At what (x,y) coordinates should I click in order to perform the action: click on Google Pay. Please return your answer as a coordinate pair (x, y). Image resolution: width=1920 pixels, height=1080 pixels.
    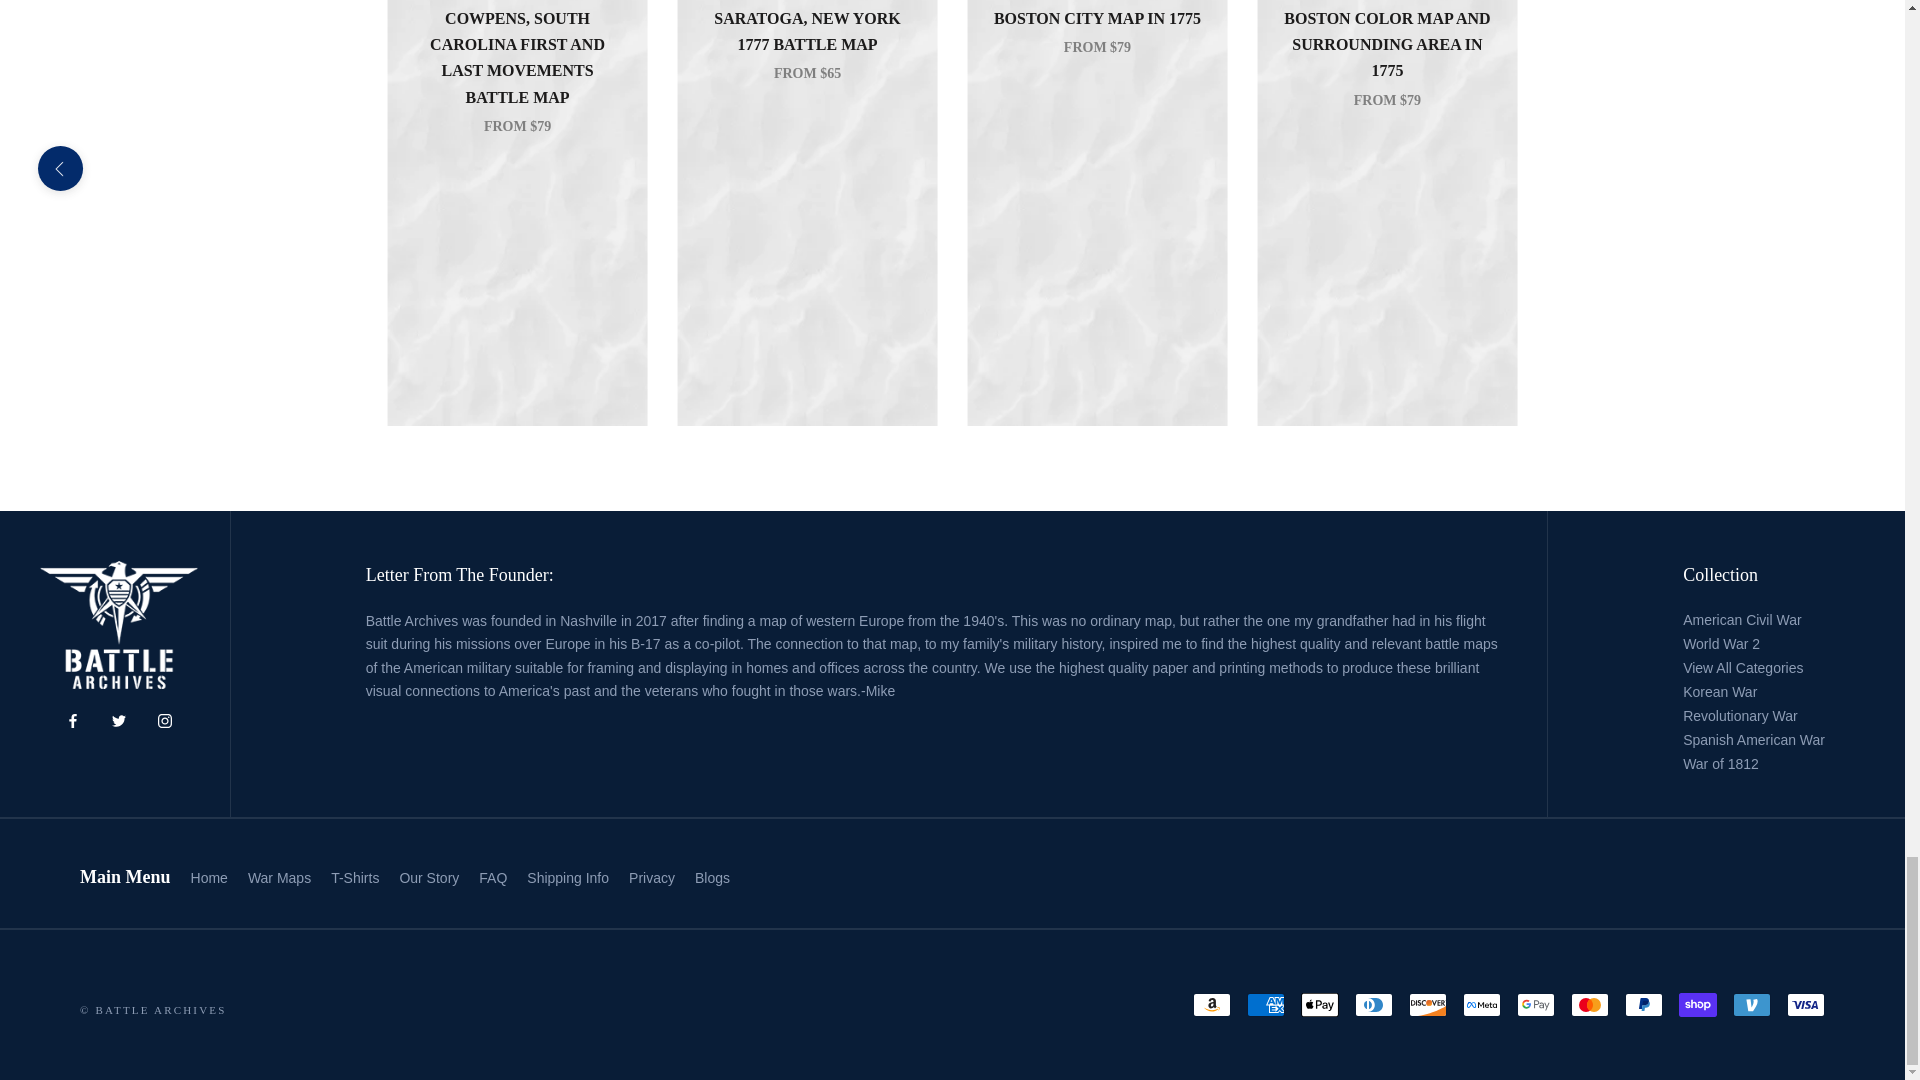
    Looking at the image, I should click on (1536, 1004).